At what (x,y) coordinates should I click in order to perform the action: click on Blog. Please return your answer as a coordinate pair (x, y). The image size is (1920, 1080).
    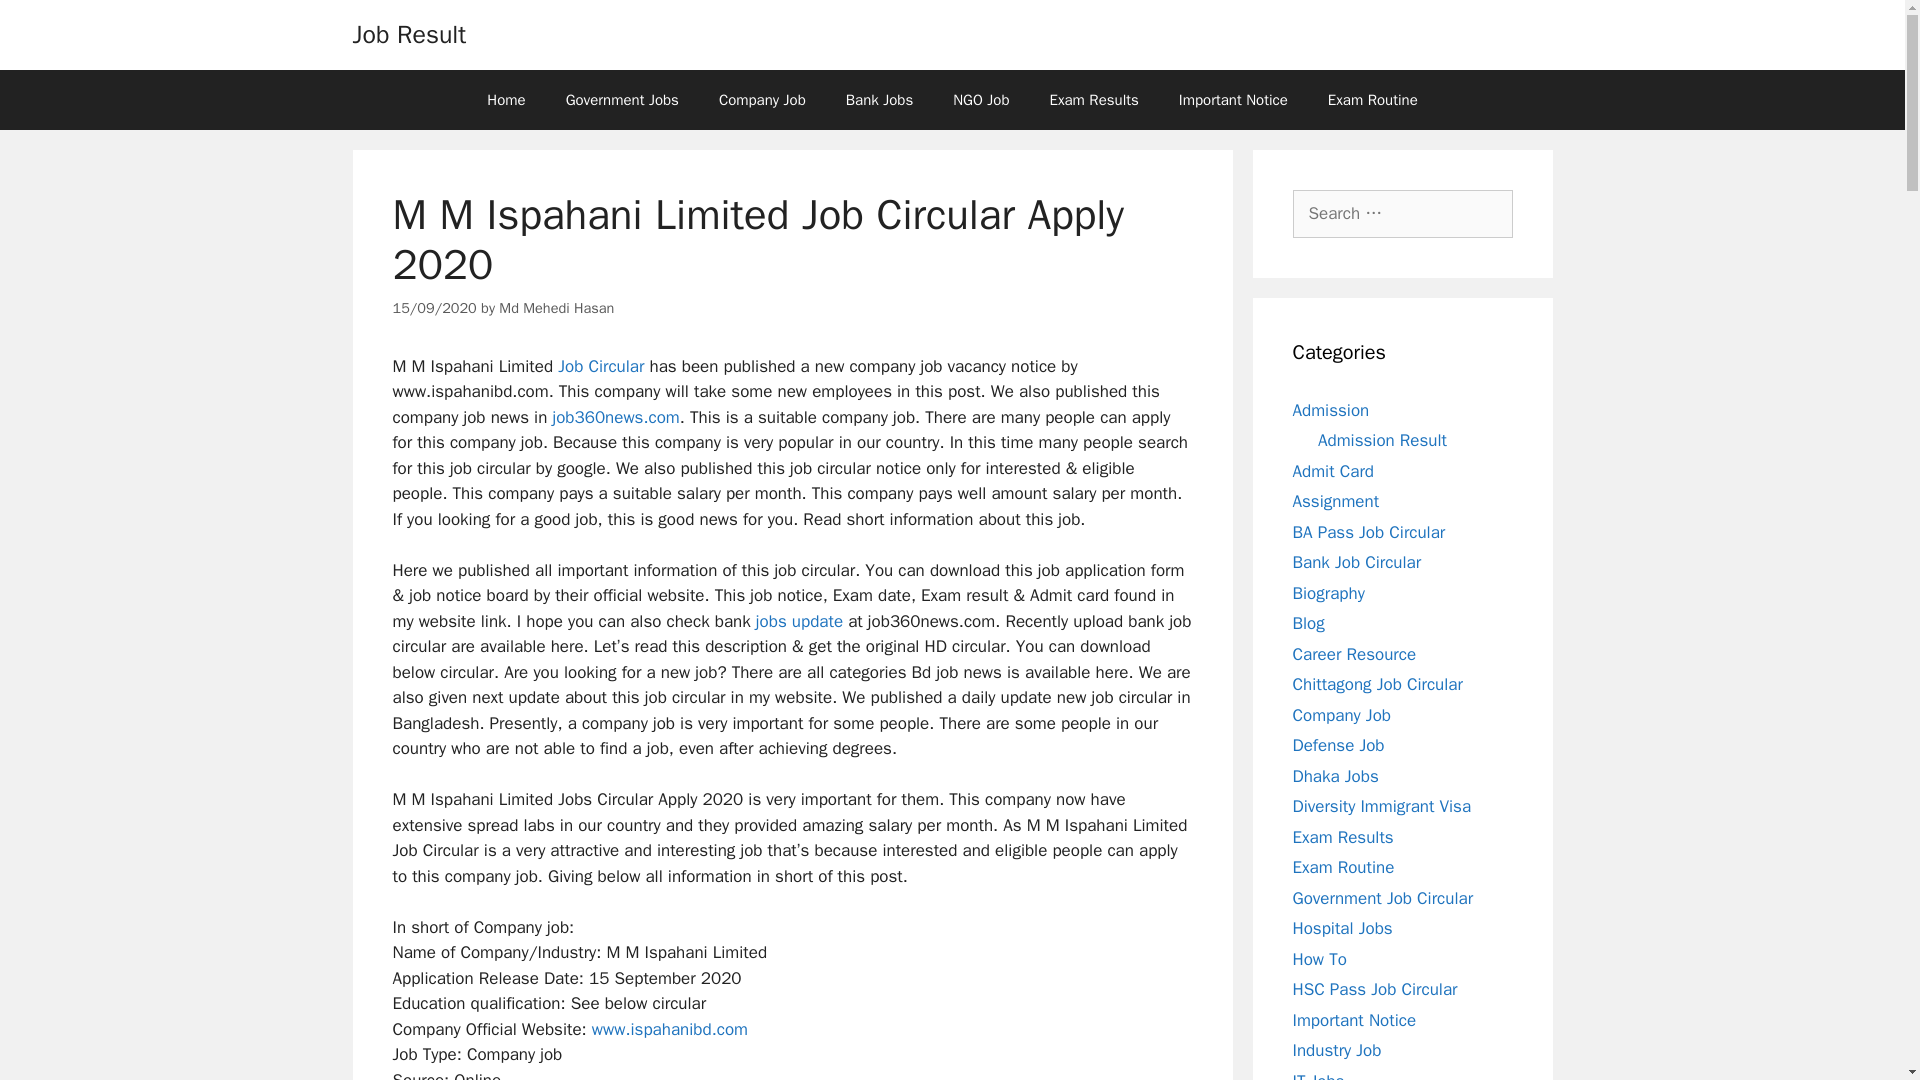
    Looking at the image, I should click on (1308, 623).